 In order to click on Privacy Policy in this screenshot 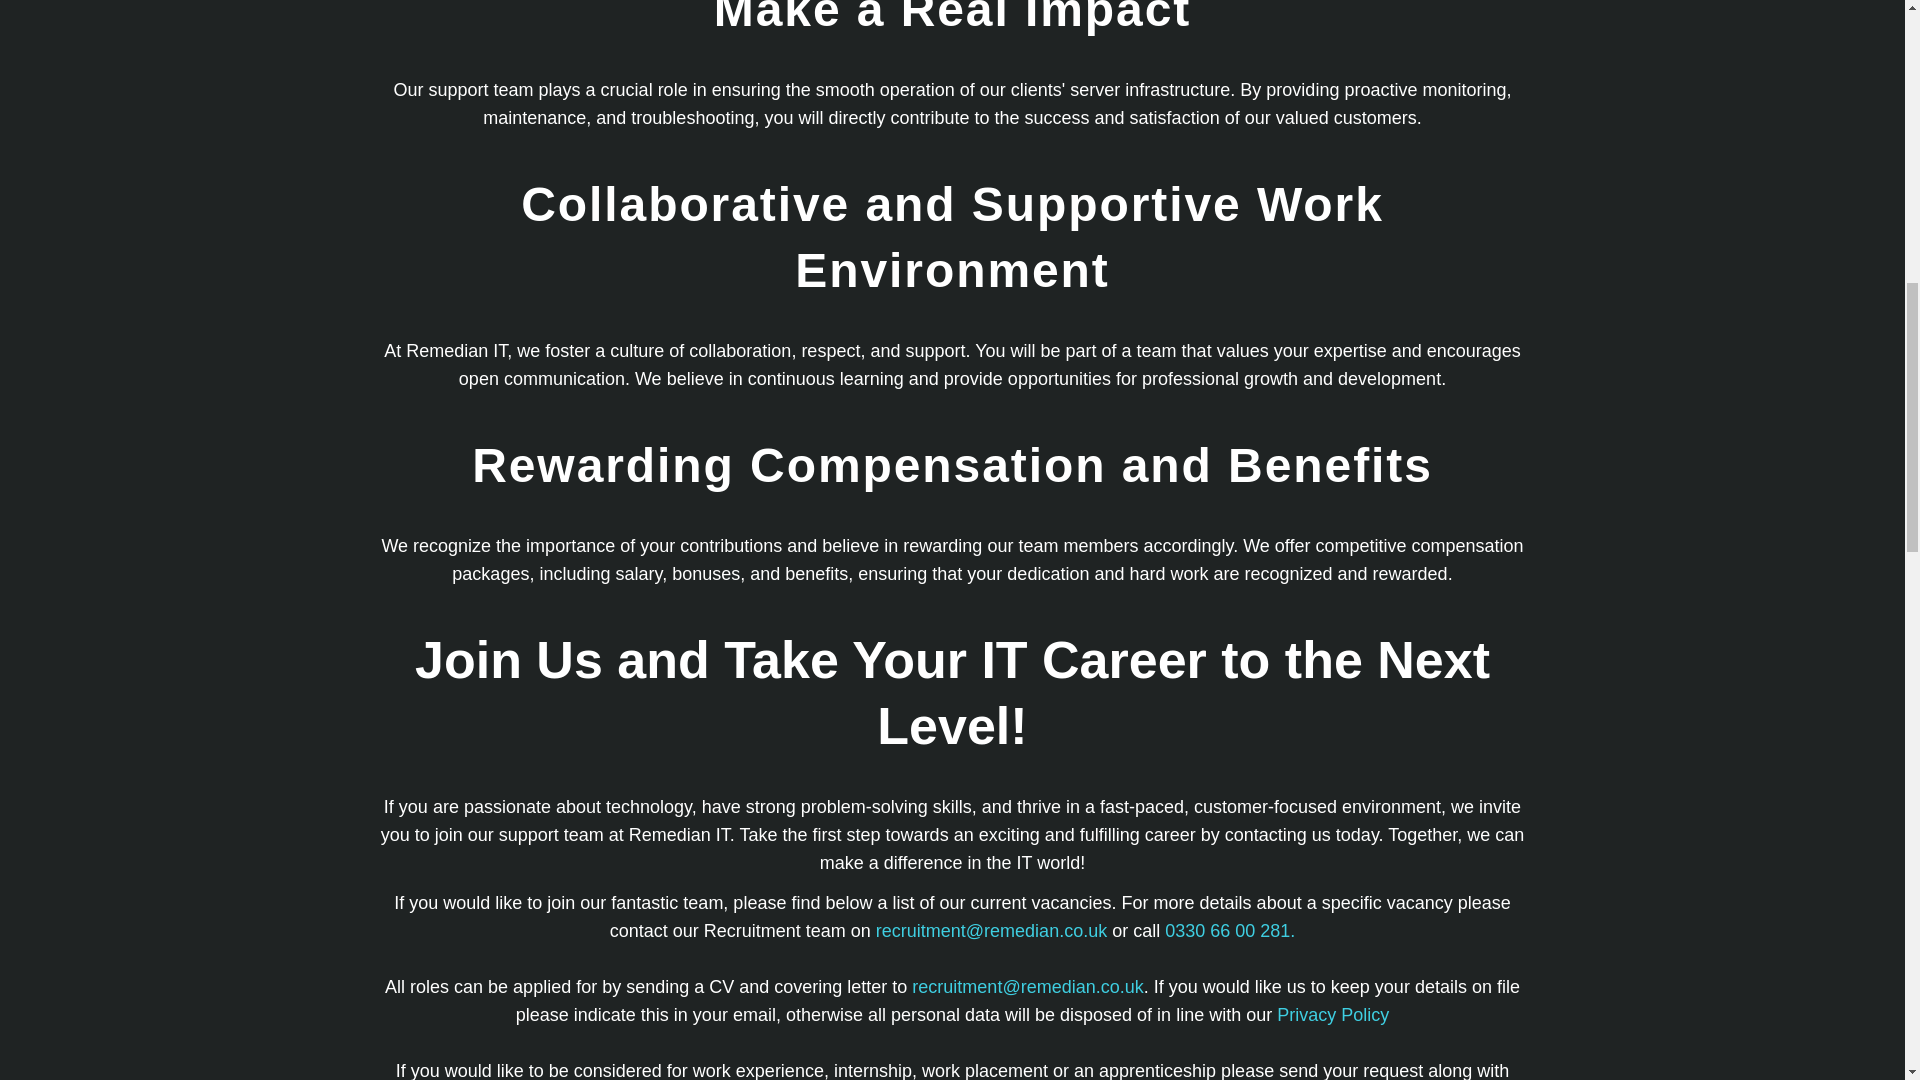, I will do `click(1332, 1014)`.